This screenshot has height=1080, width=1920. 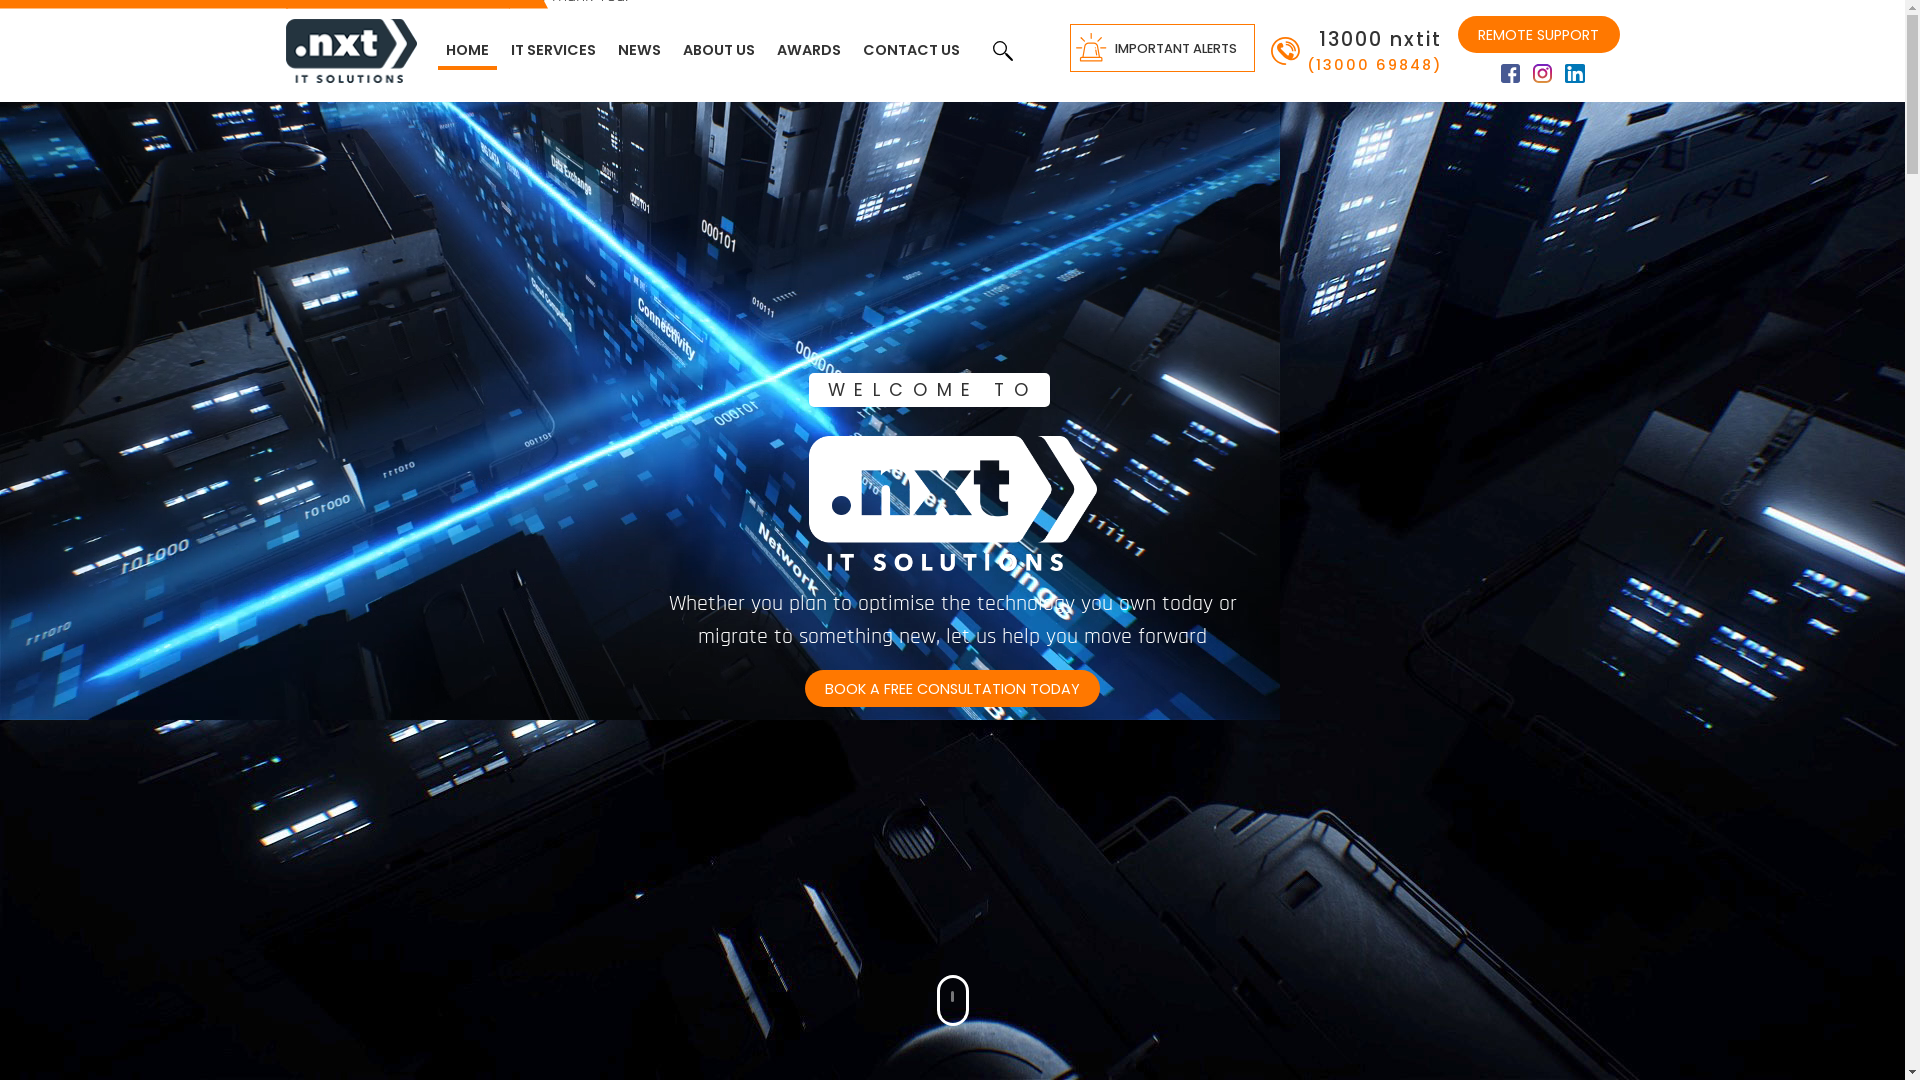 What do you see at coordinates (640, 51) in the screenshot?
I see `NEWS` at bounding box center [640, 51].